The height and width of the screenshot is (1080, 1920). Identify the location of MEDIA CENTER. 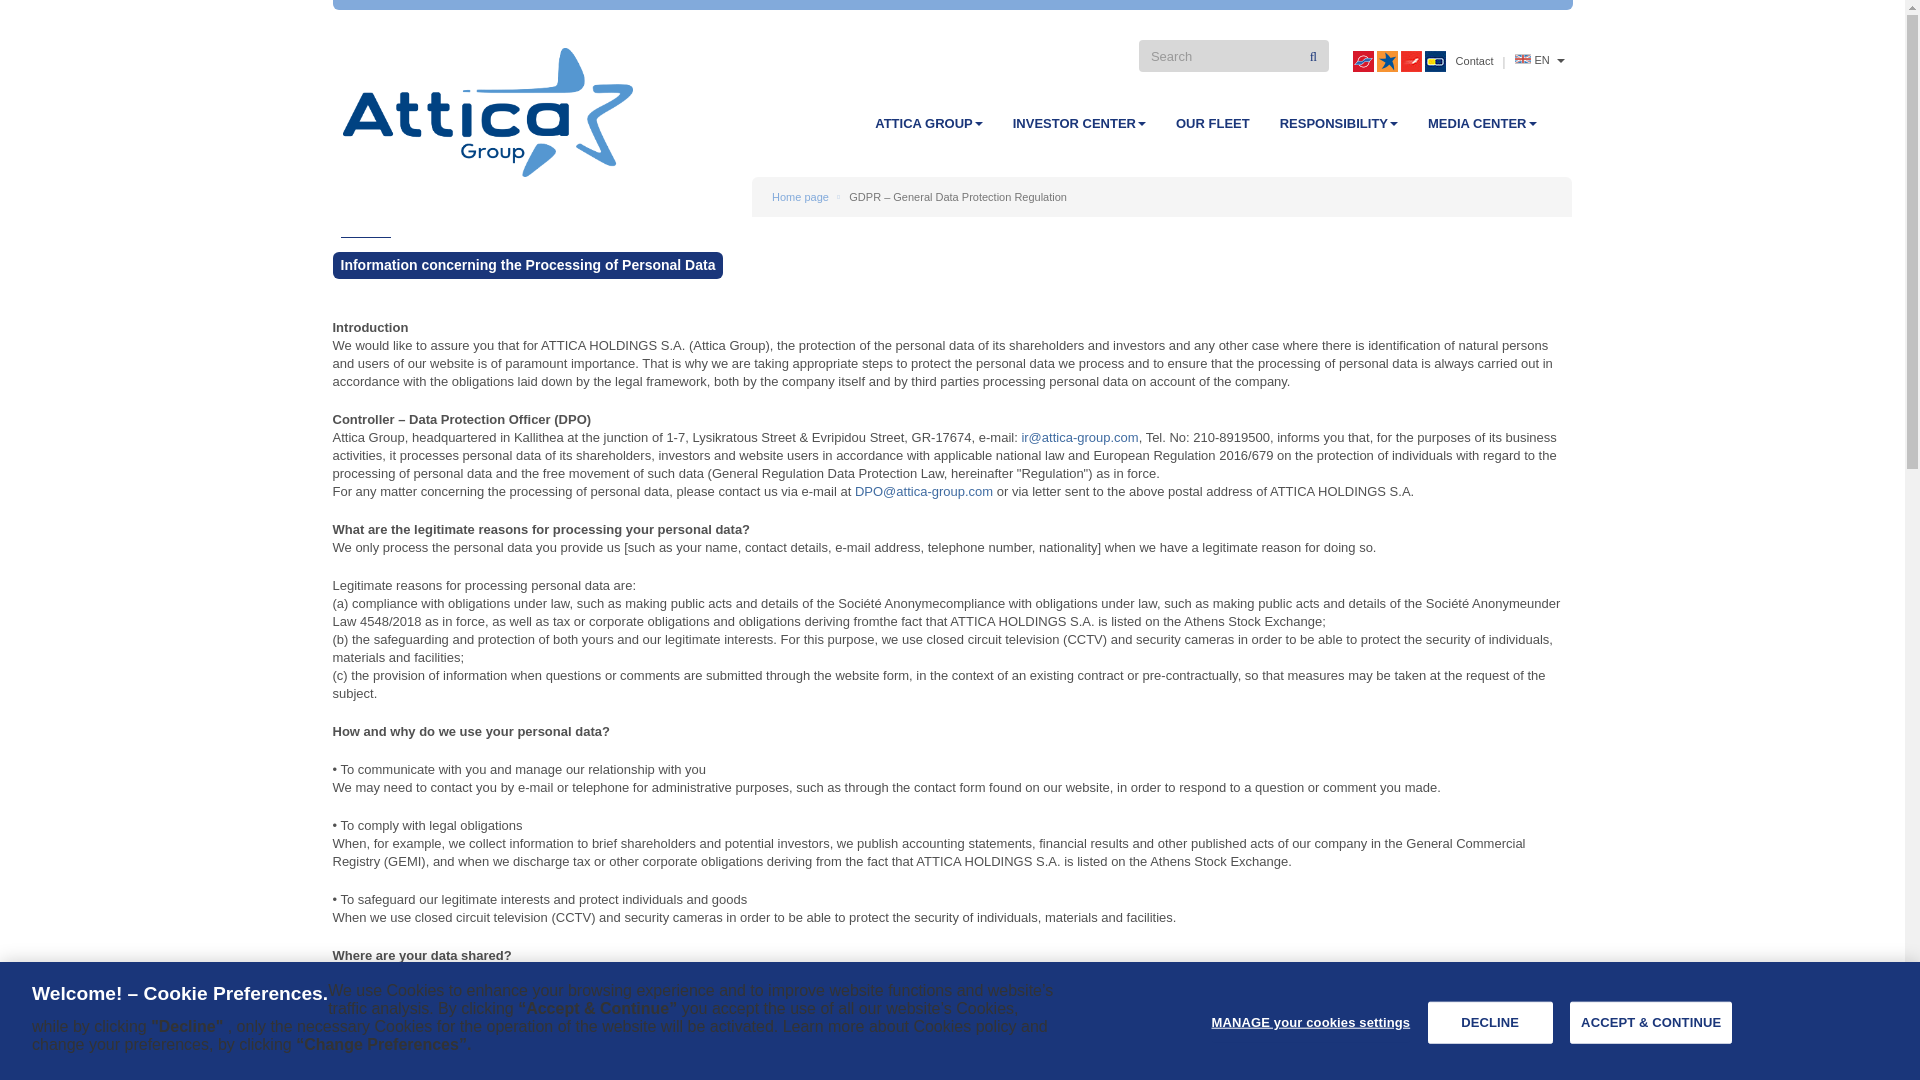
(1482, 124).